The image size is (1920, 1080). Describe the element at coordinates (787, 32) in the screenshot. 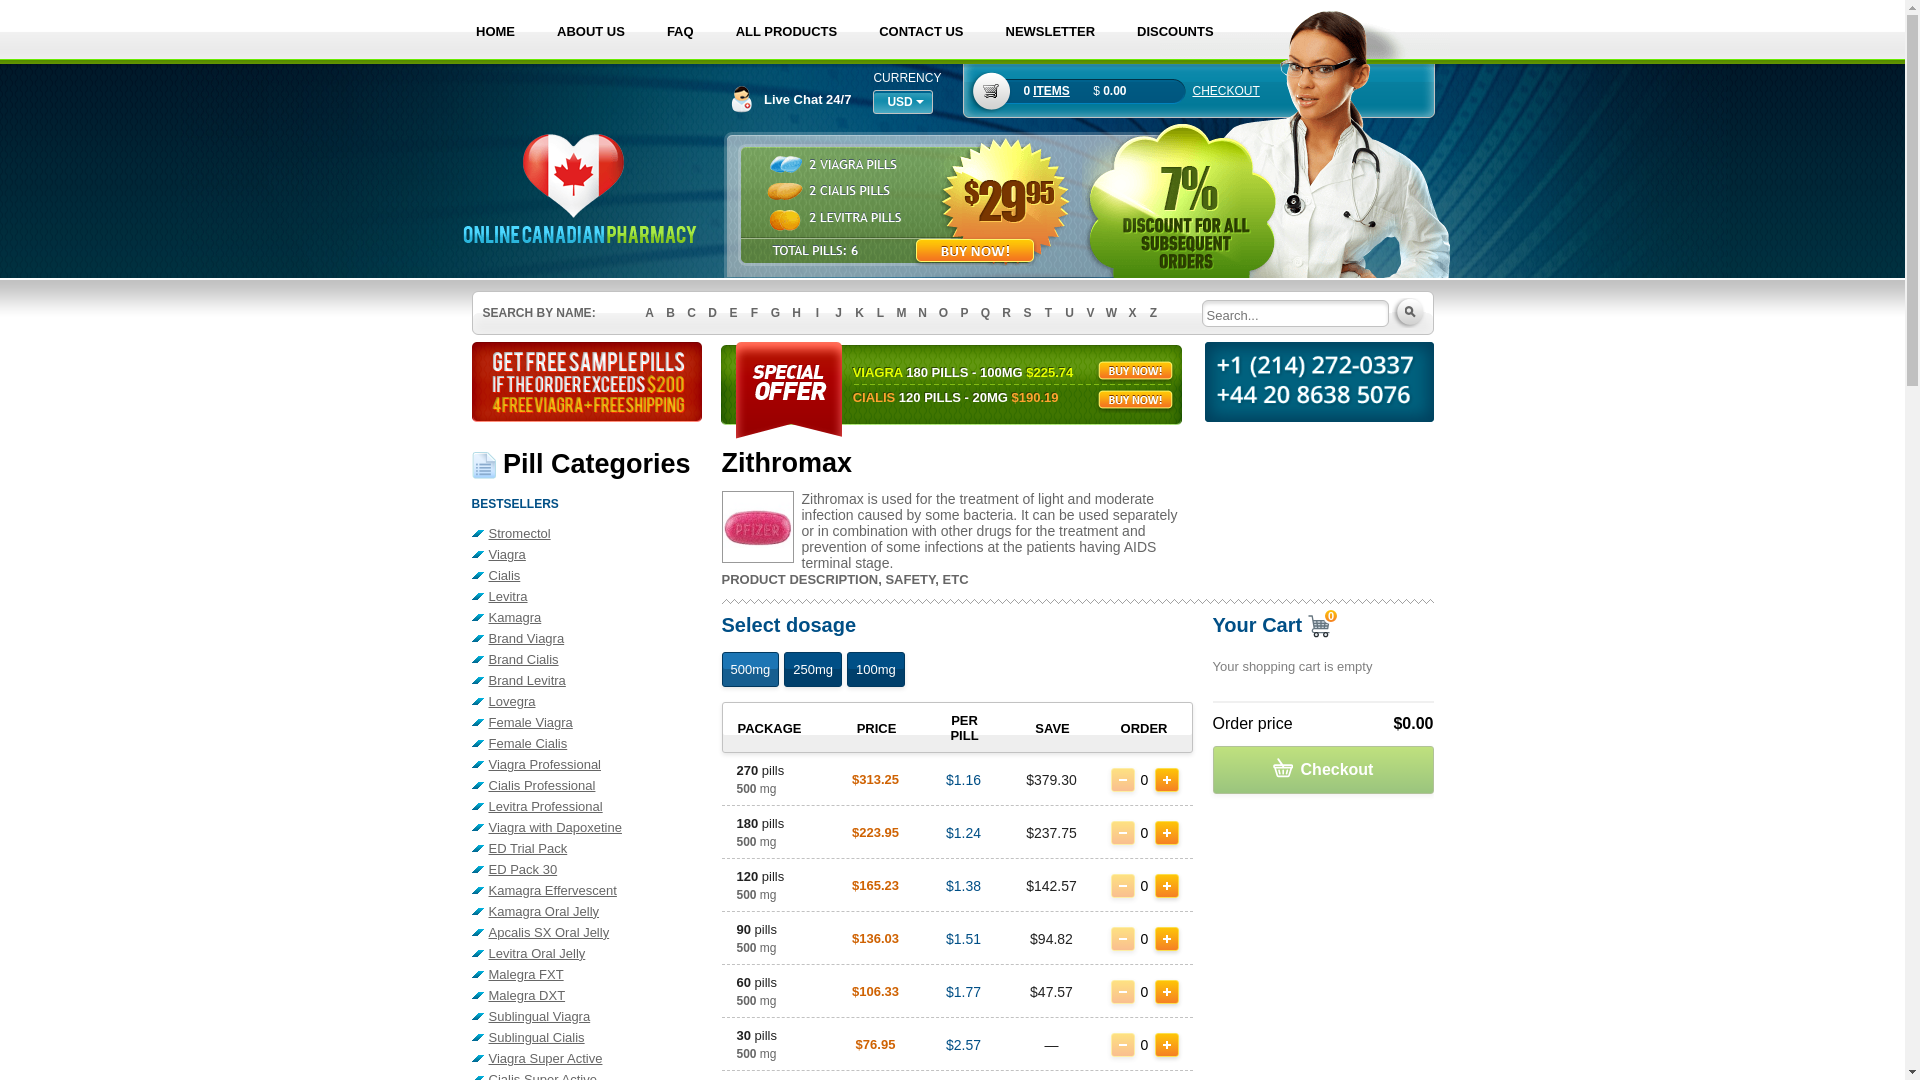

I see `ALL PRODUCTS` at that location.